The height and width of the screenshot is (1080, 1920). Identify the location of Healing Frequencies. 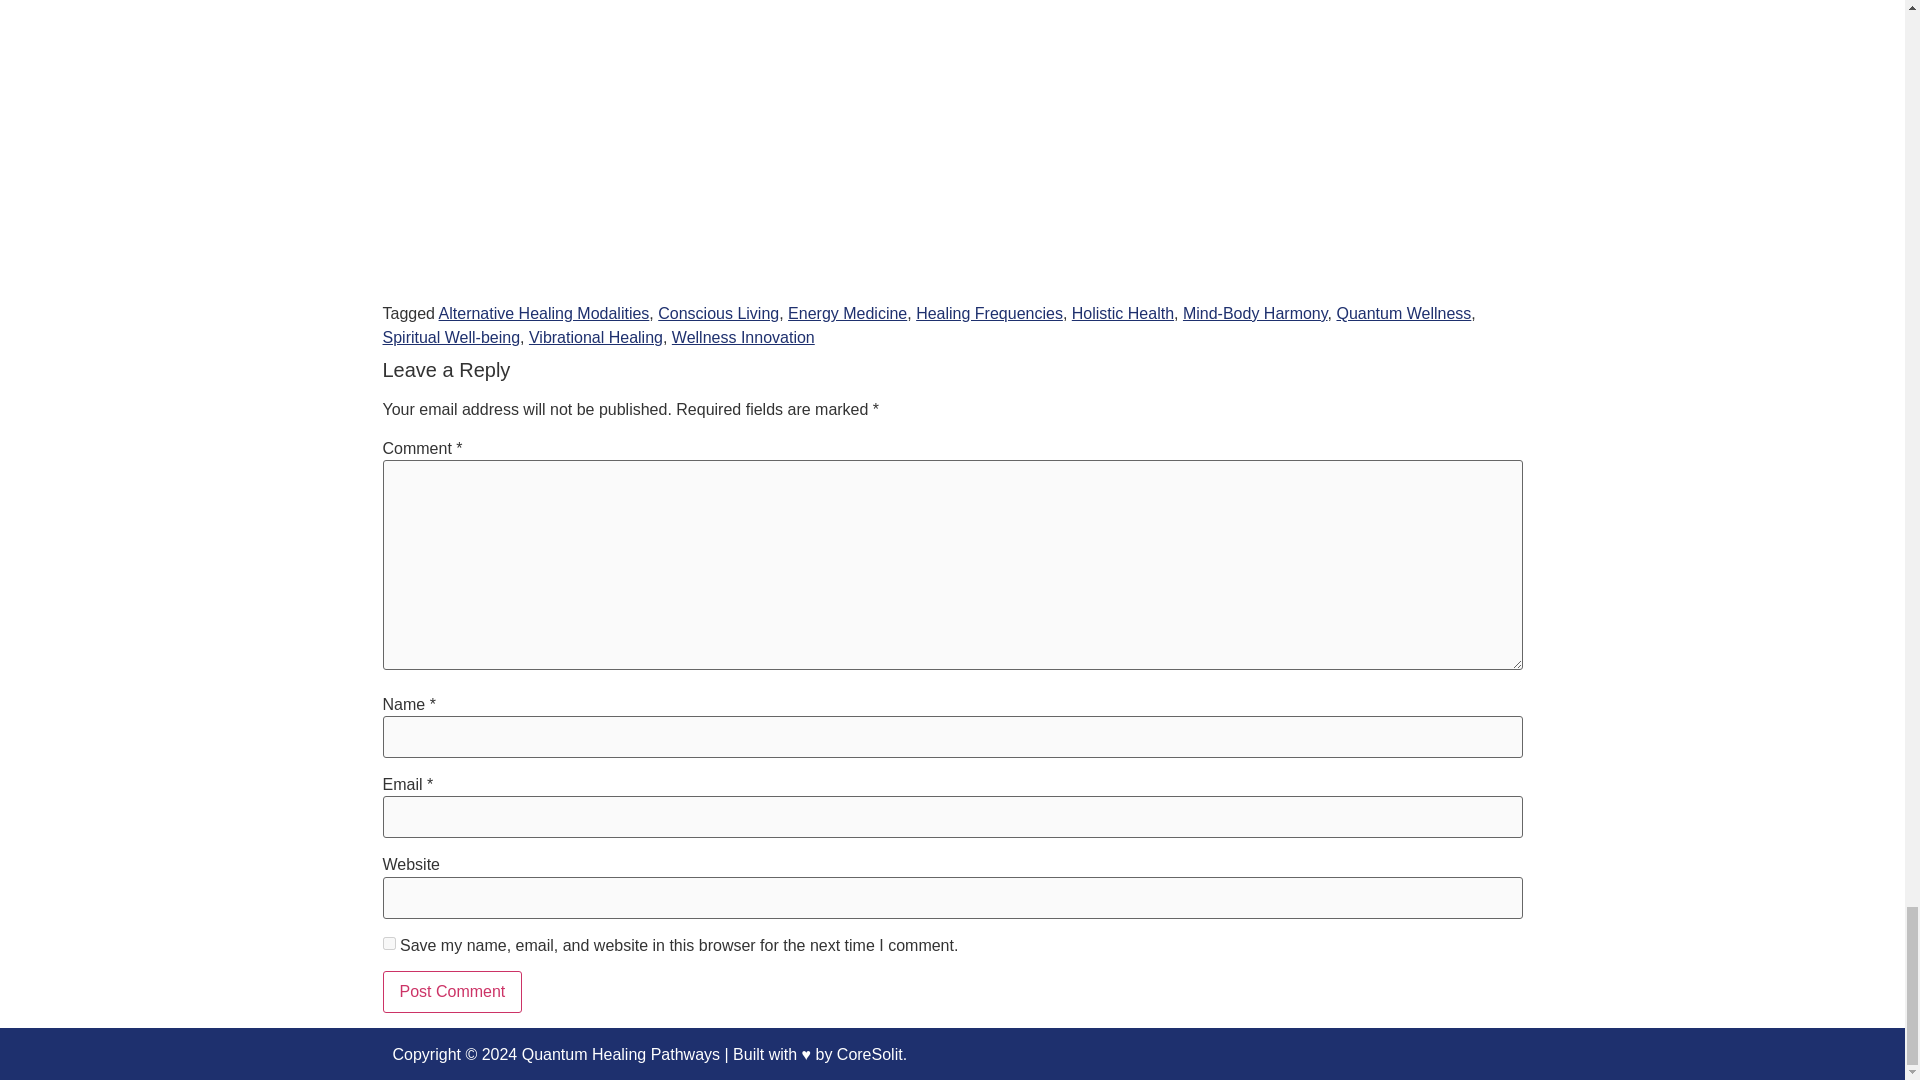
(989, 312).